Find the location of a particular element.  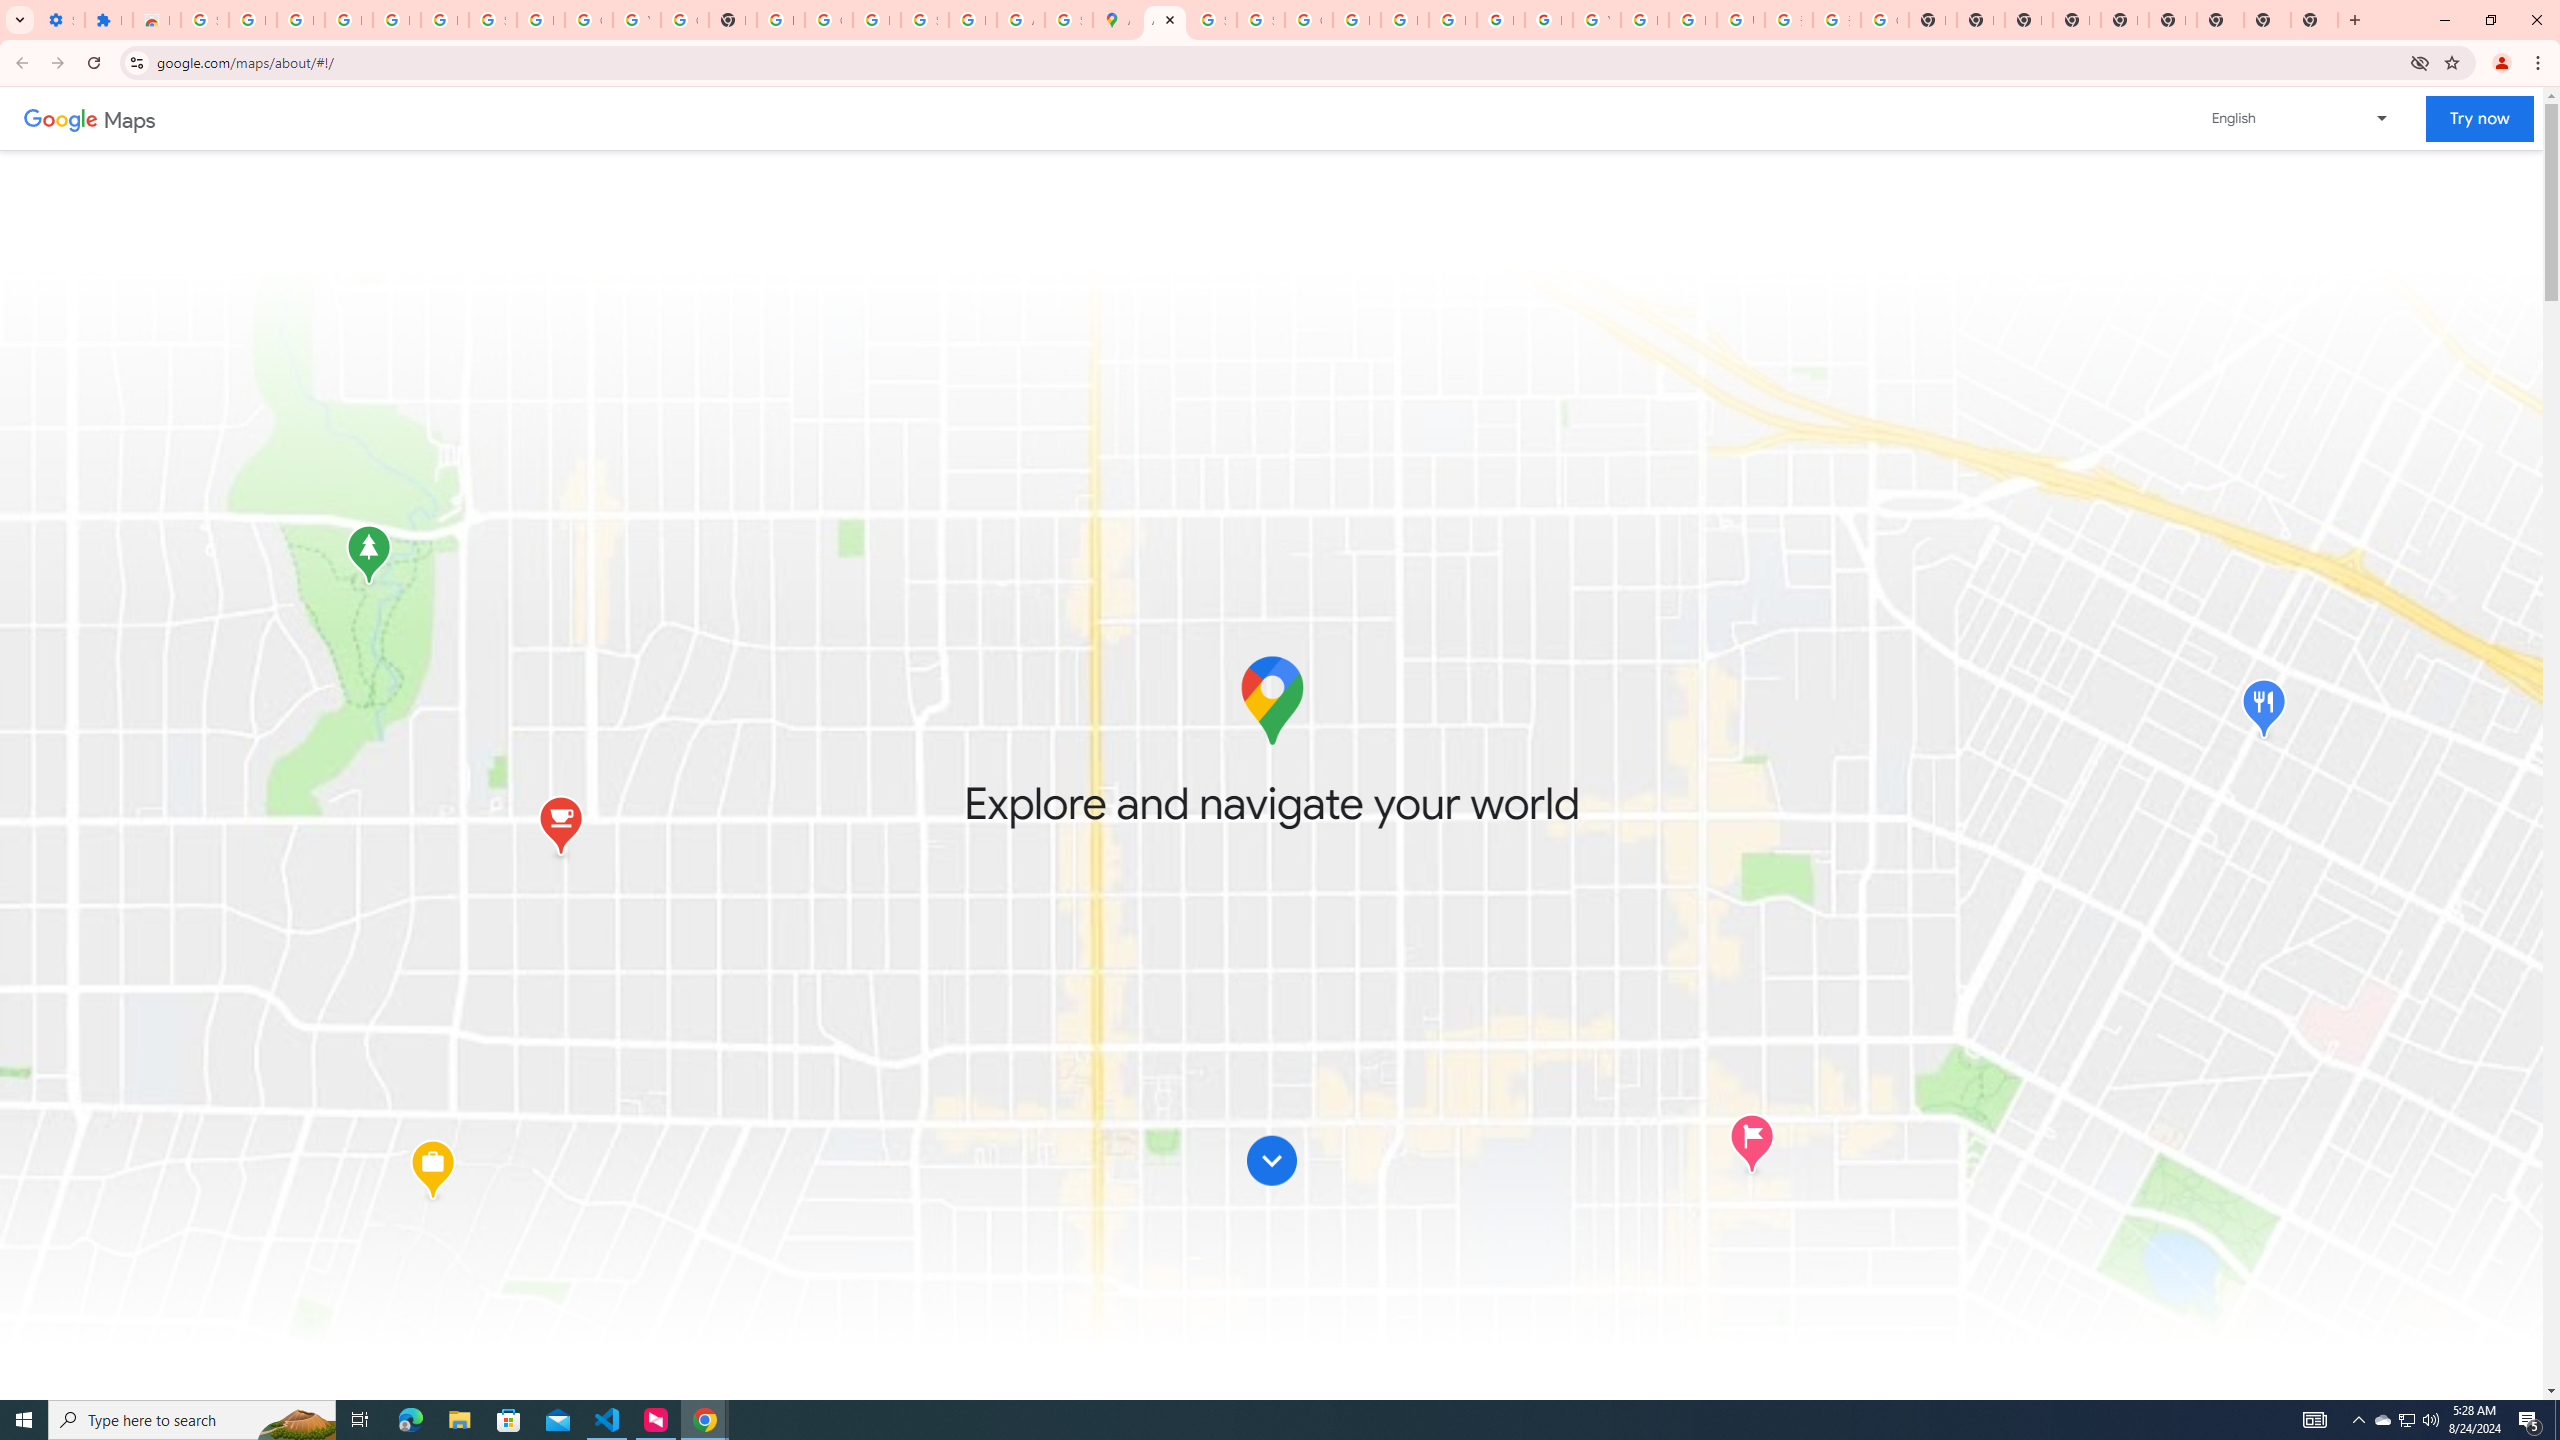

Skip to Content is located at coordinates (1272, 1161).